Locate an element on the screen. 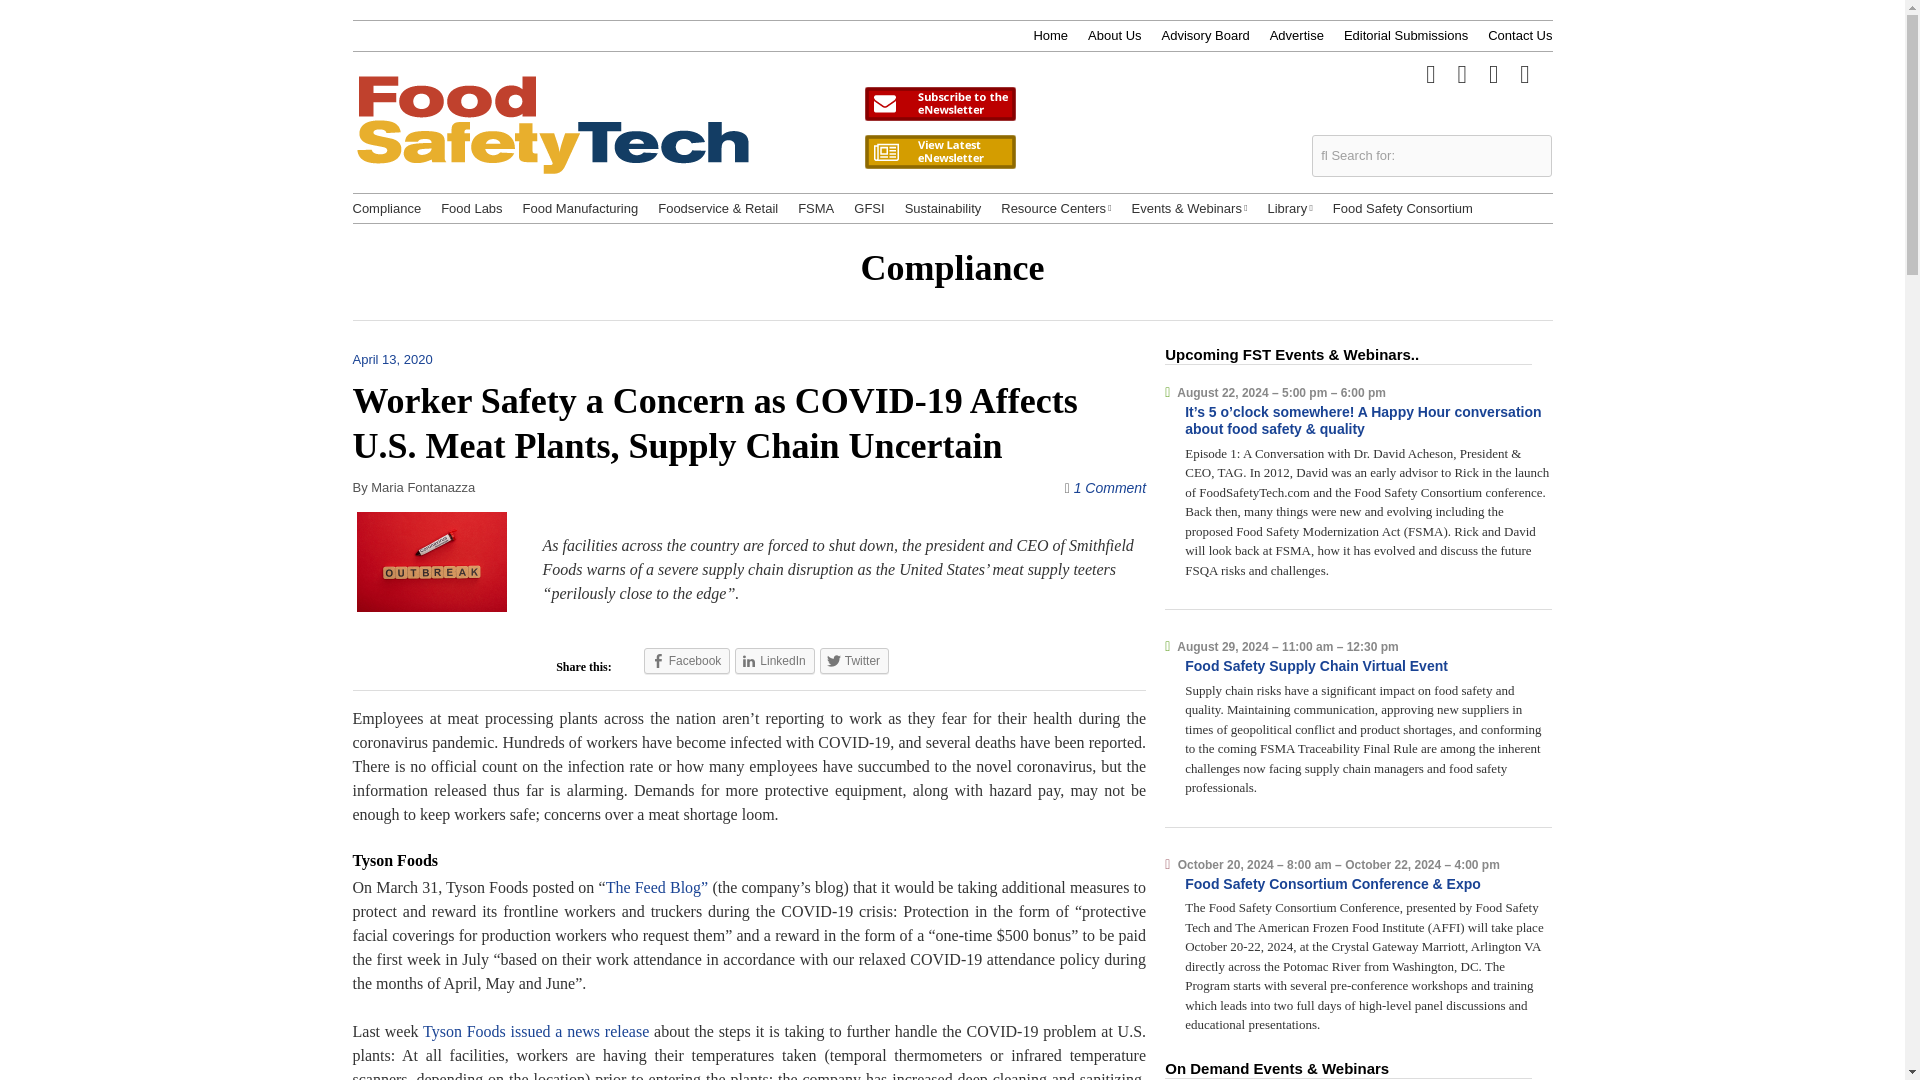 The image size is (1920, 1080). Advisory Board is located at coordinates (1205, 36).